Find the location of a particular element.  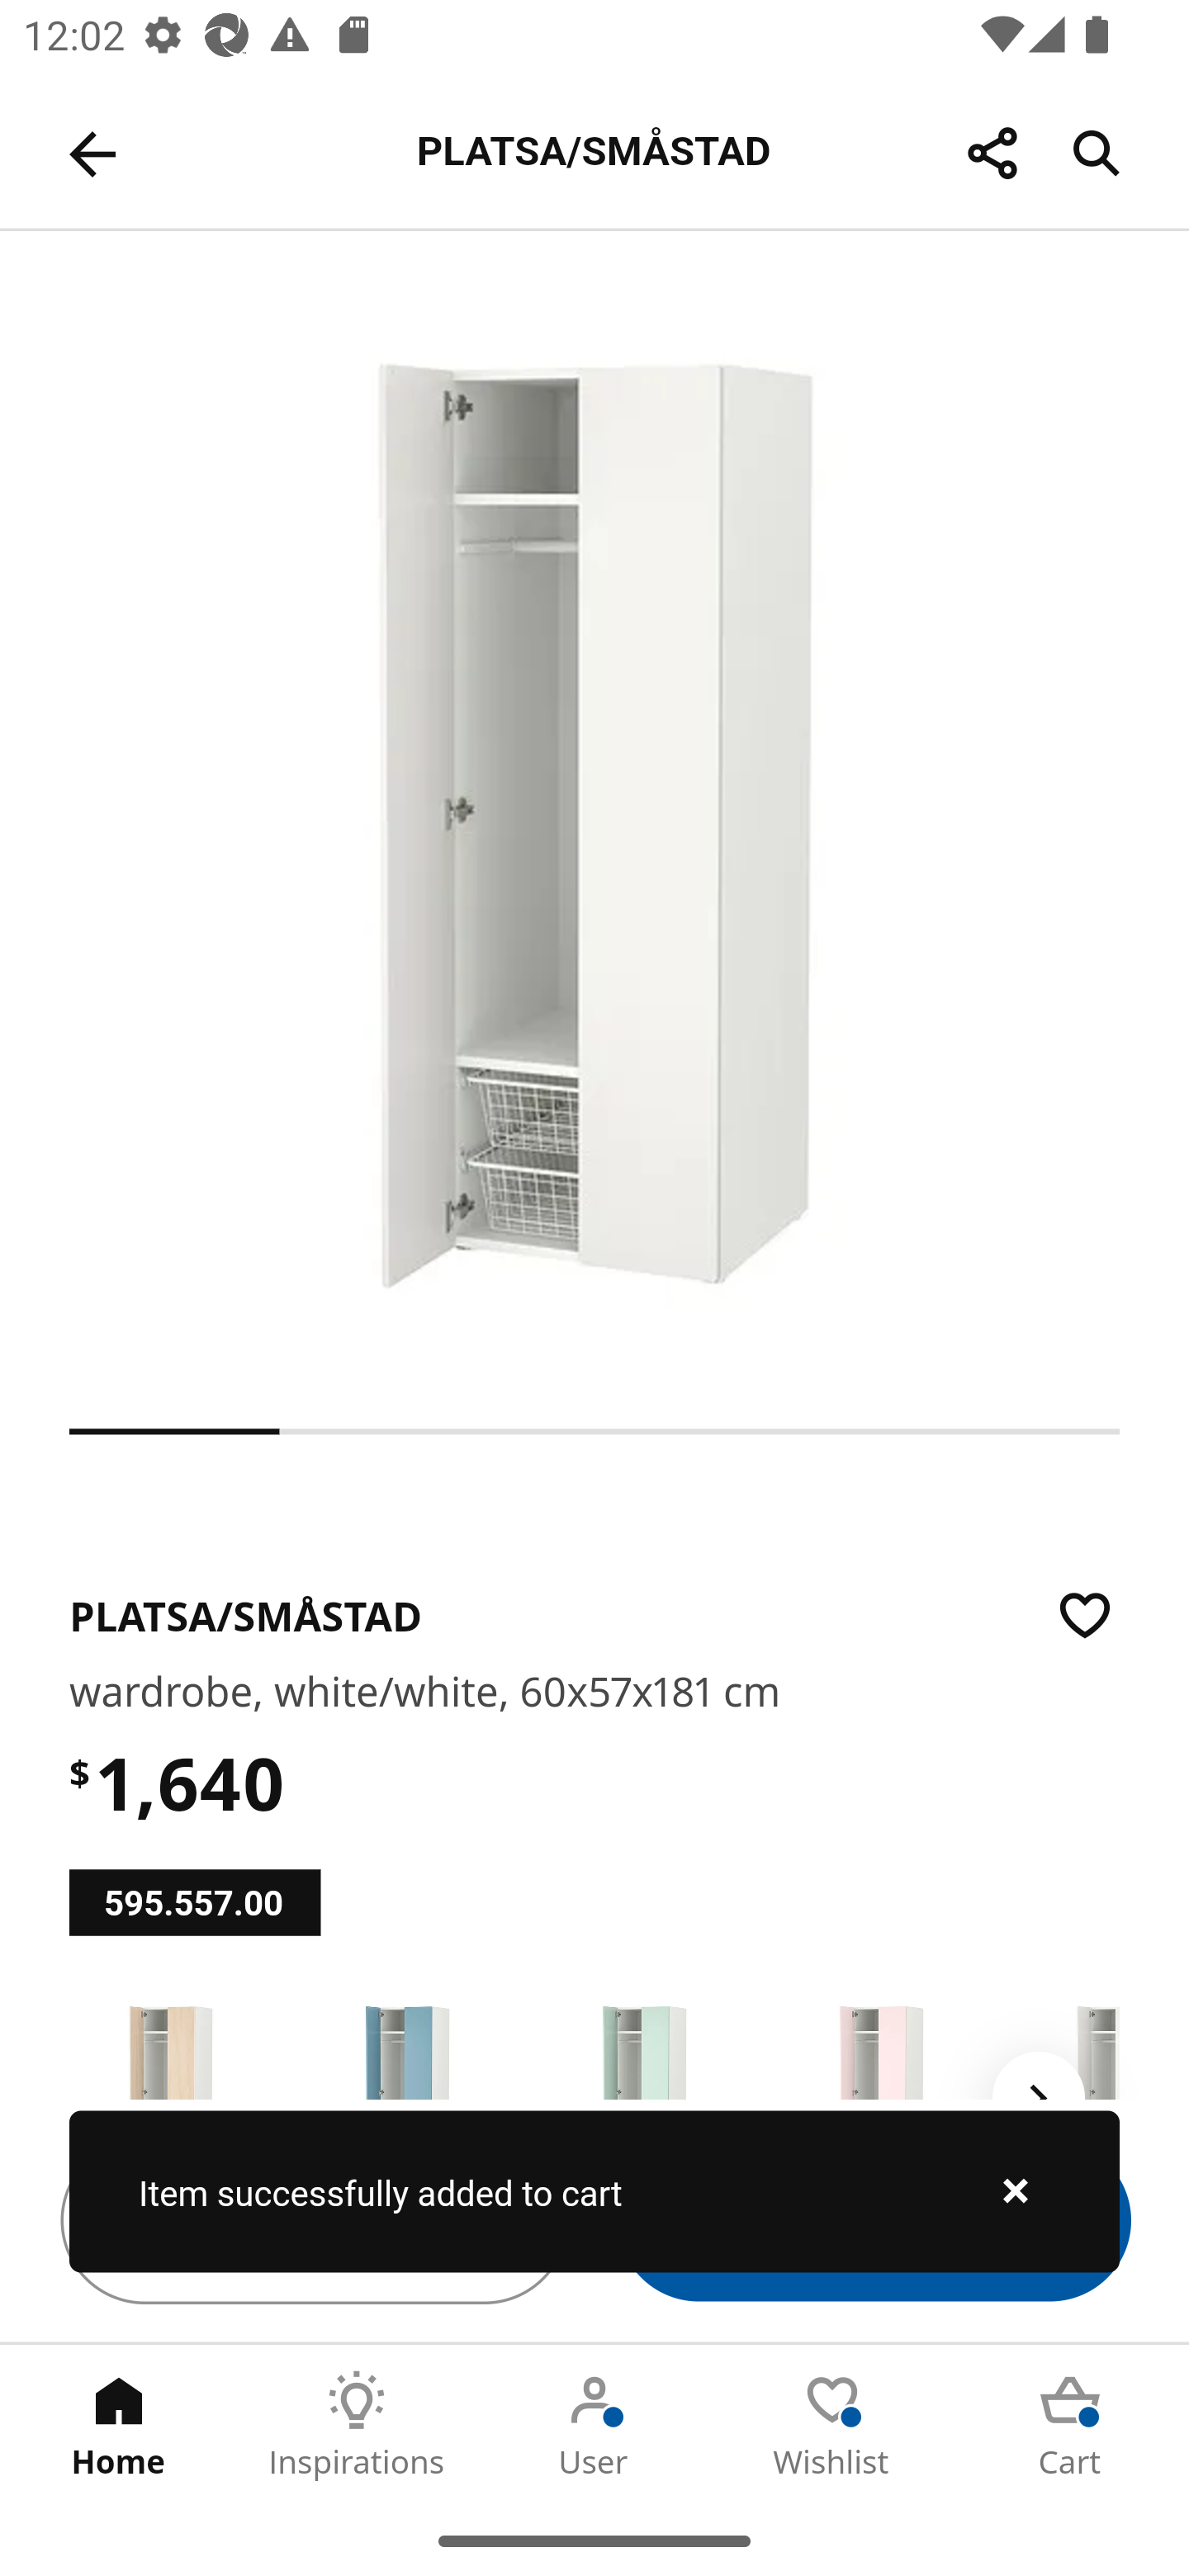

Home
Tab 1 of 5 is located at coordinates (119, 2425).